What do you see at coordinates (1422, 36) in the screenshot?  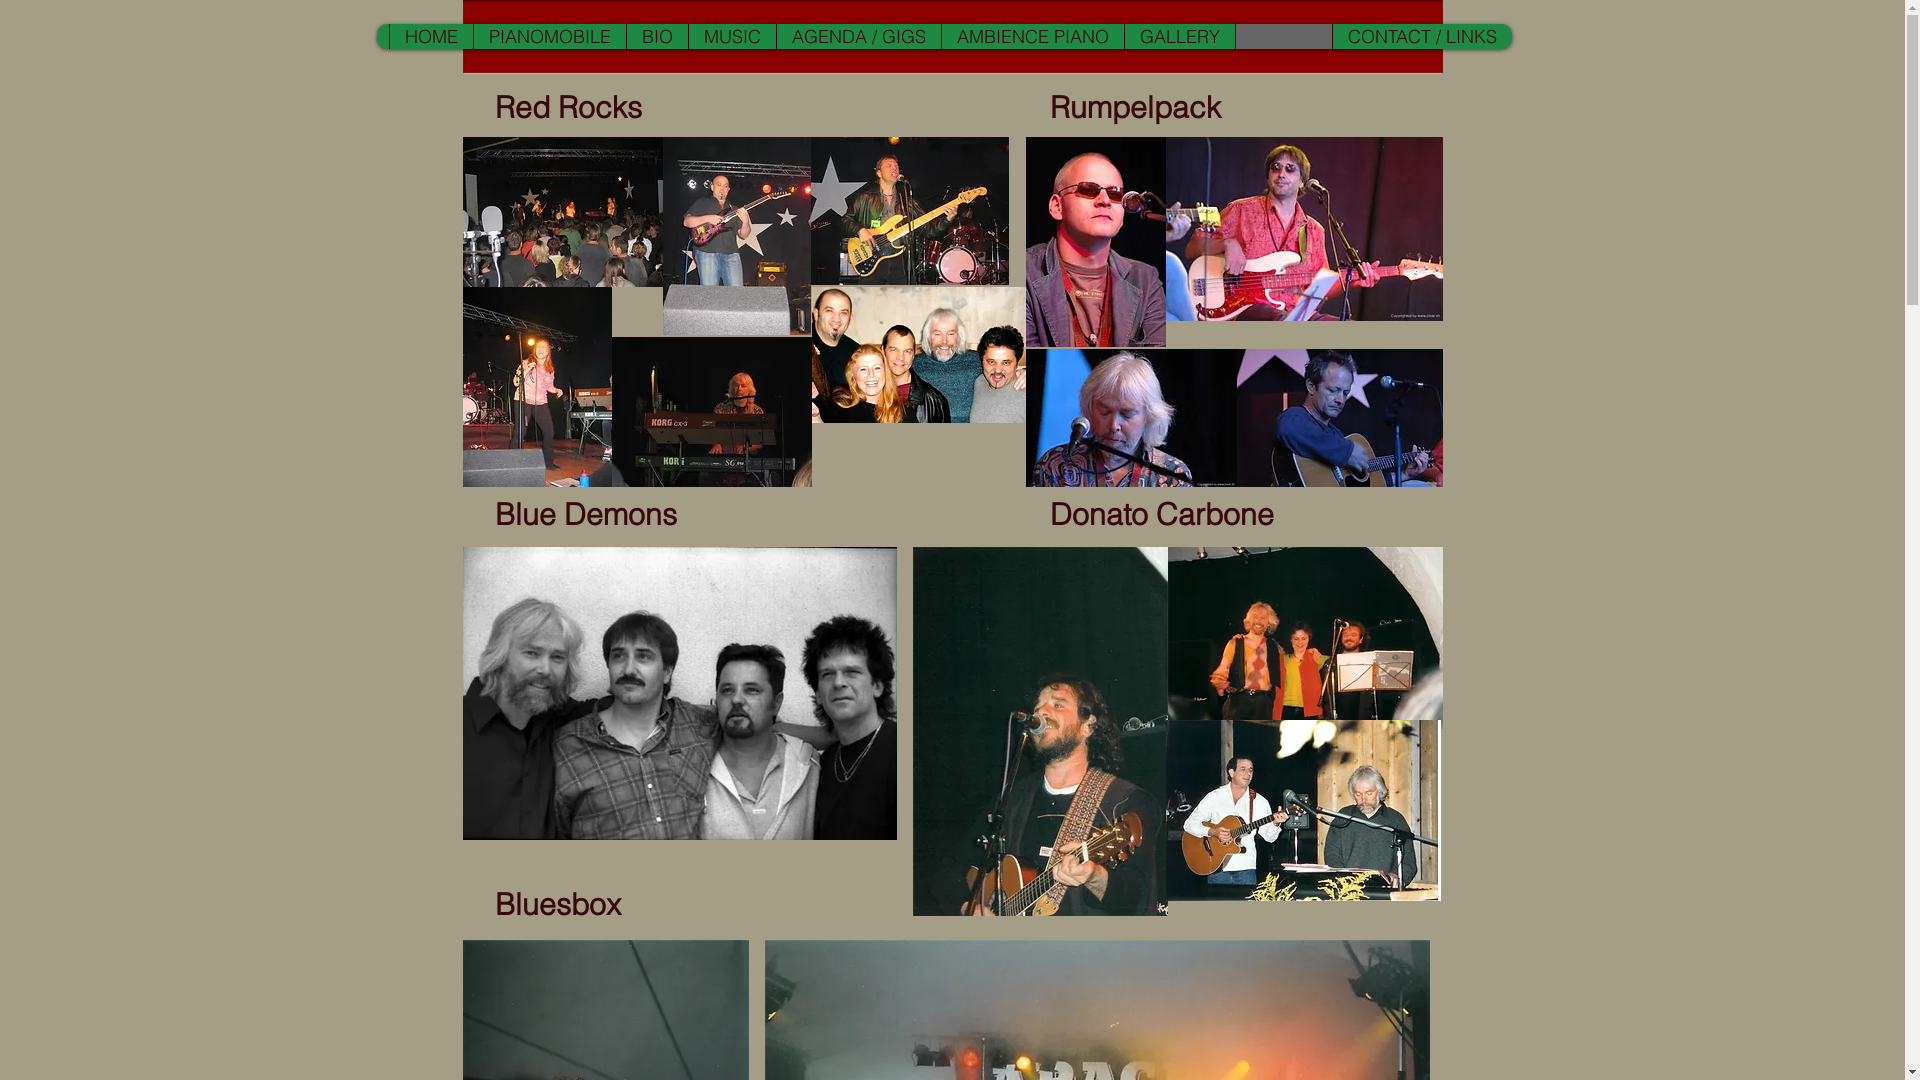 I see `CONTACT / LINKS` at bounding box center [1422, 36].